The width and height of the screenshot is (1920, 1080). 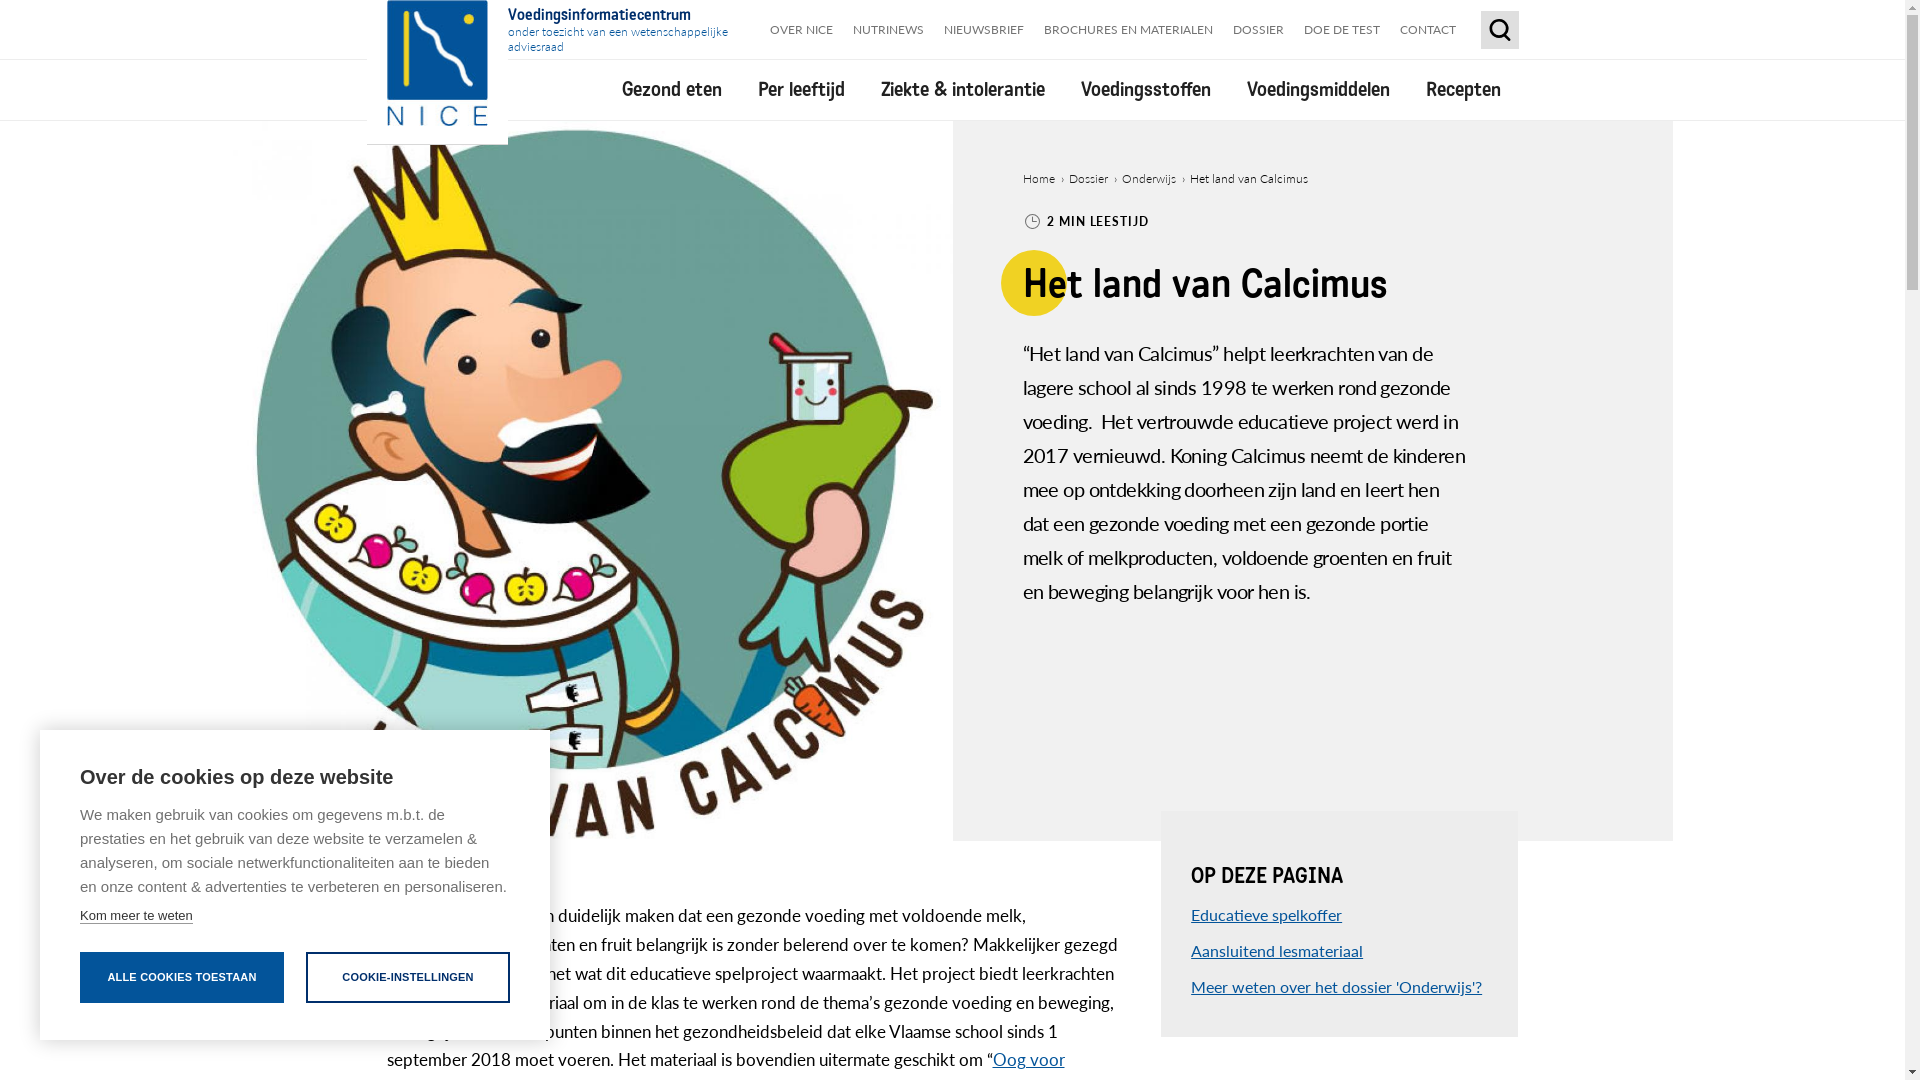 What do you see at coordinates (1464, 90) in the screenshot?
I see `Recepten` at bounding box center [1464, 90].